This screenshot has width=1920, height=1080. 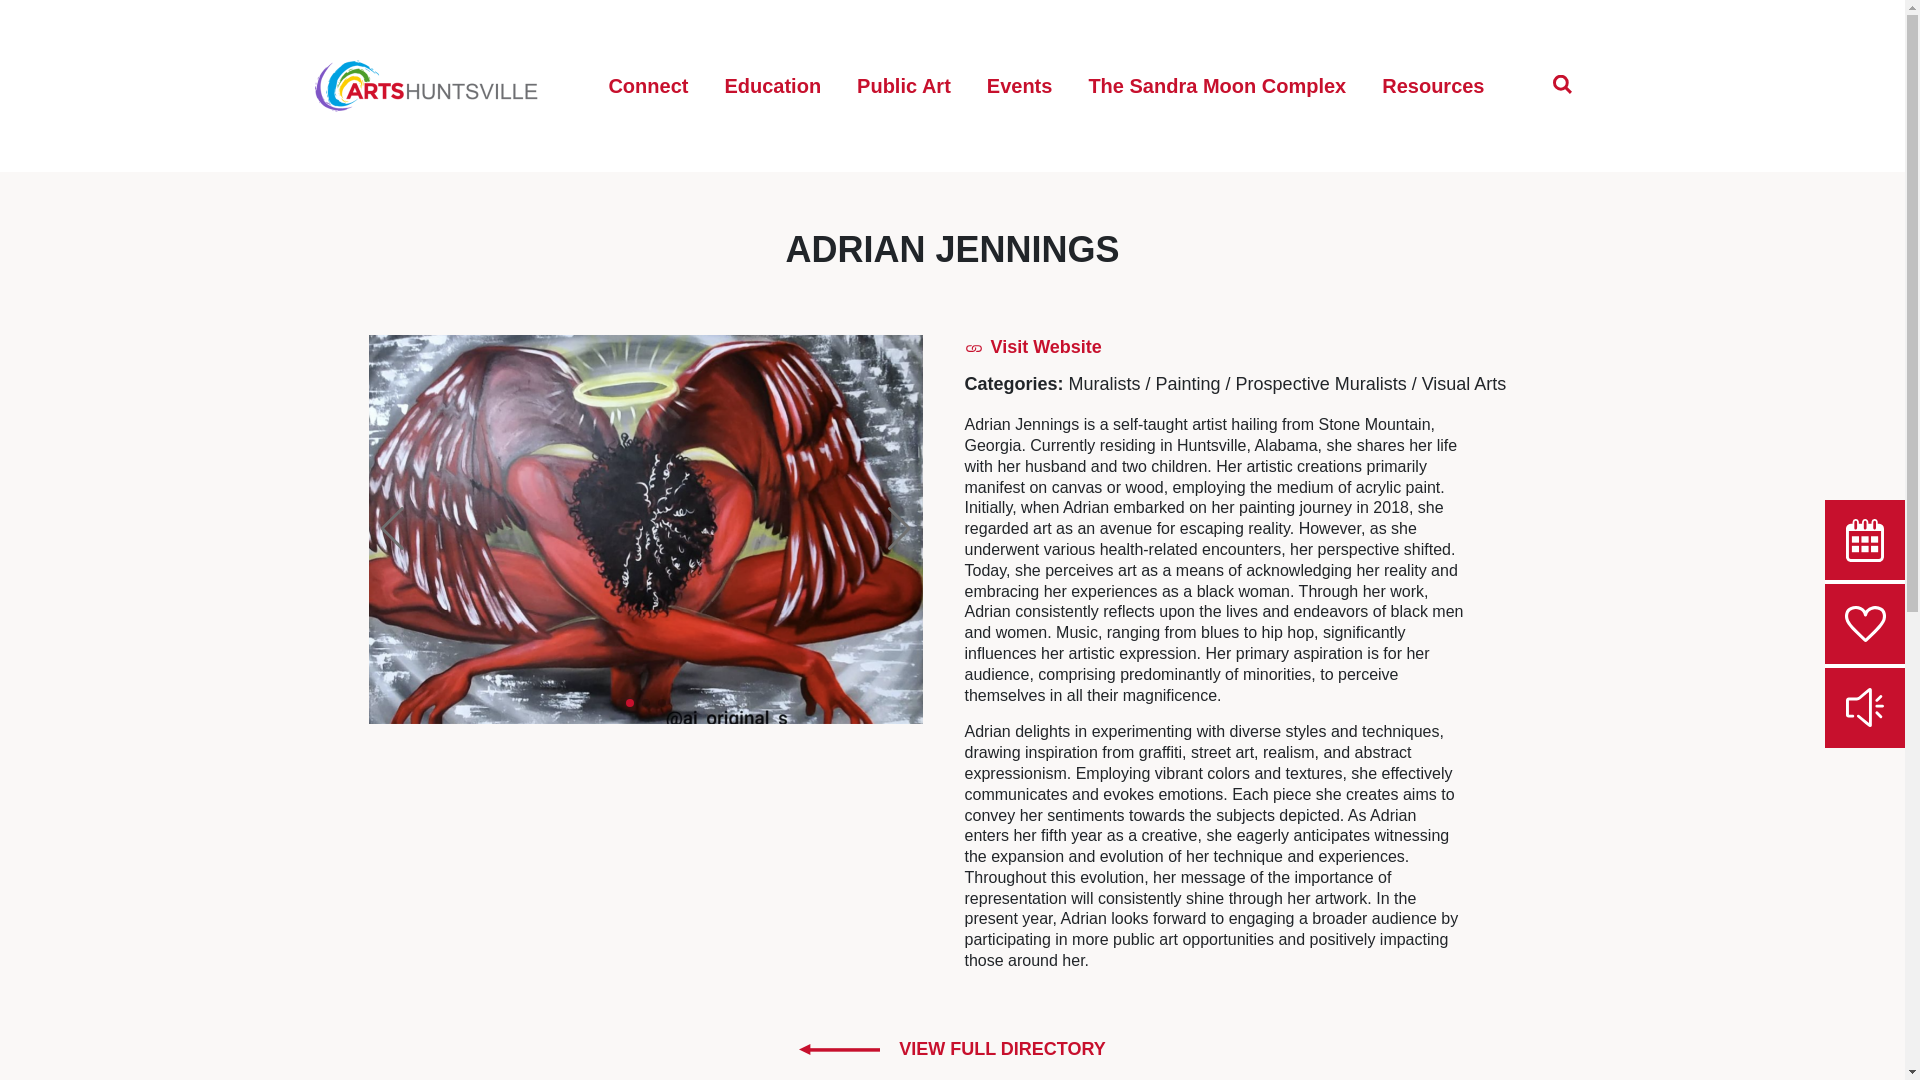 I want to click on The Sandra Moon Complex, so click(x=1216, y=86).